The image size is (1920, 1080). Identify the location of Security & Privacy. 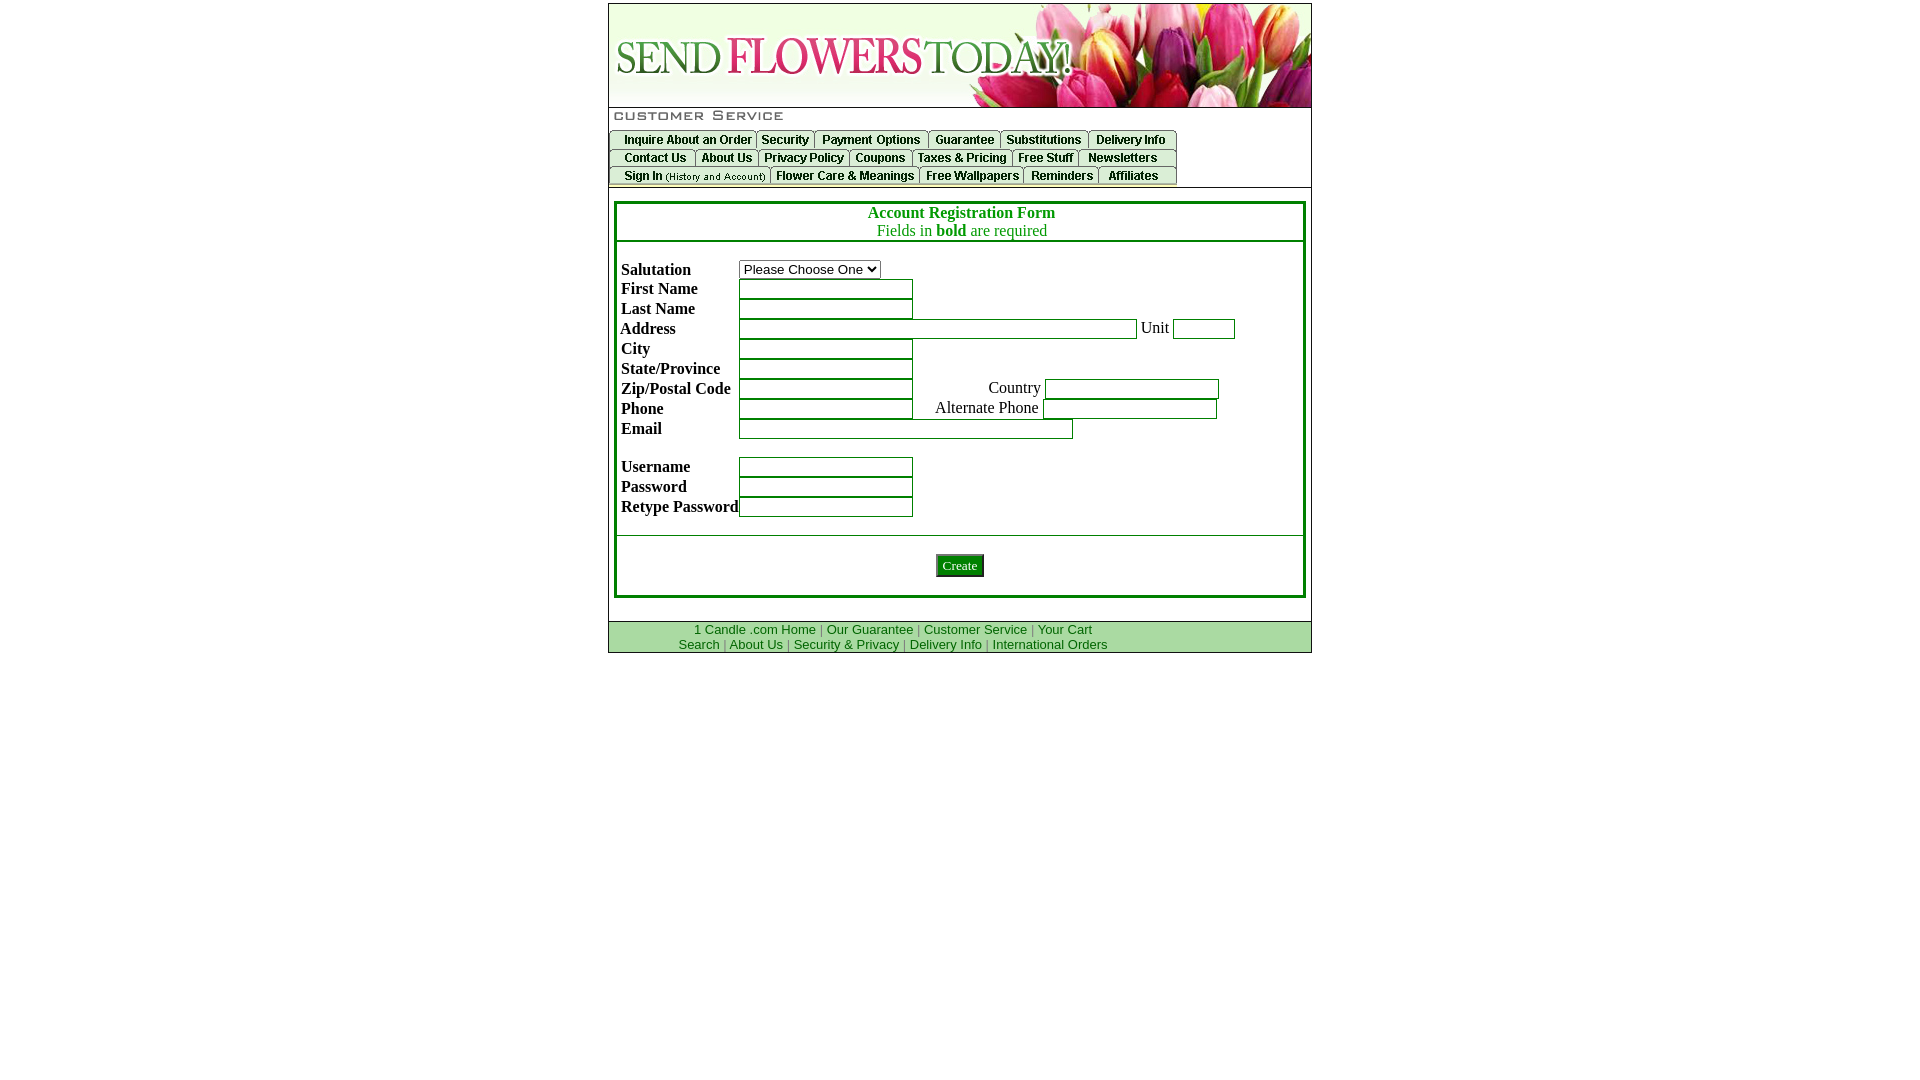
(846, 644).